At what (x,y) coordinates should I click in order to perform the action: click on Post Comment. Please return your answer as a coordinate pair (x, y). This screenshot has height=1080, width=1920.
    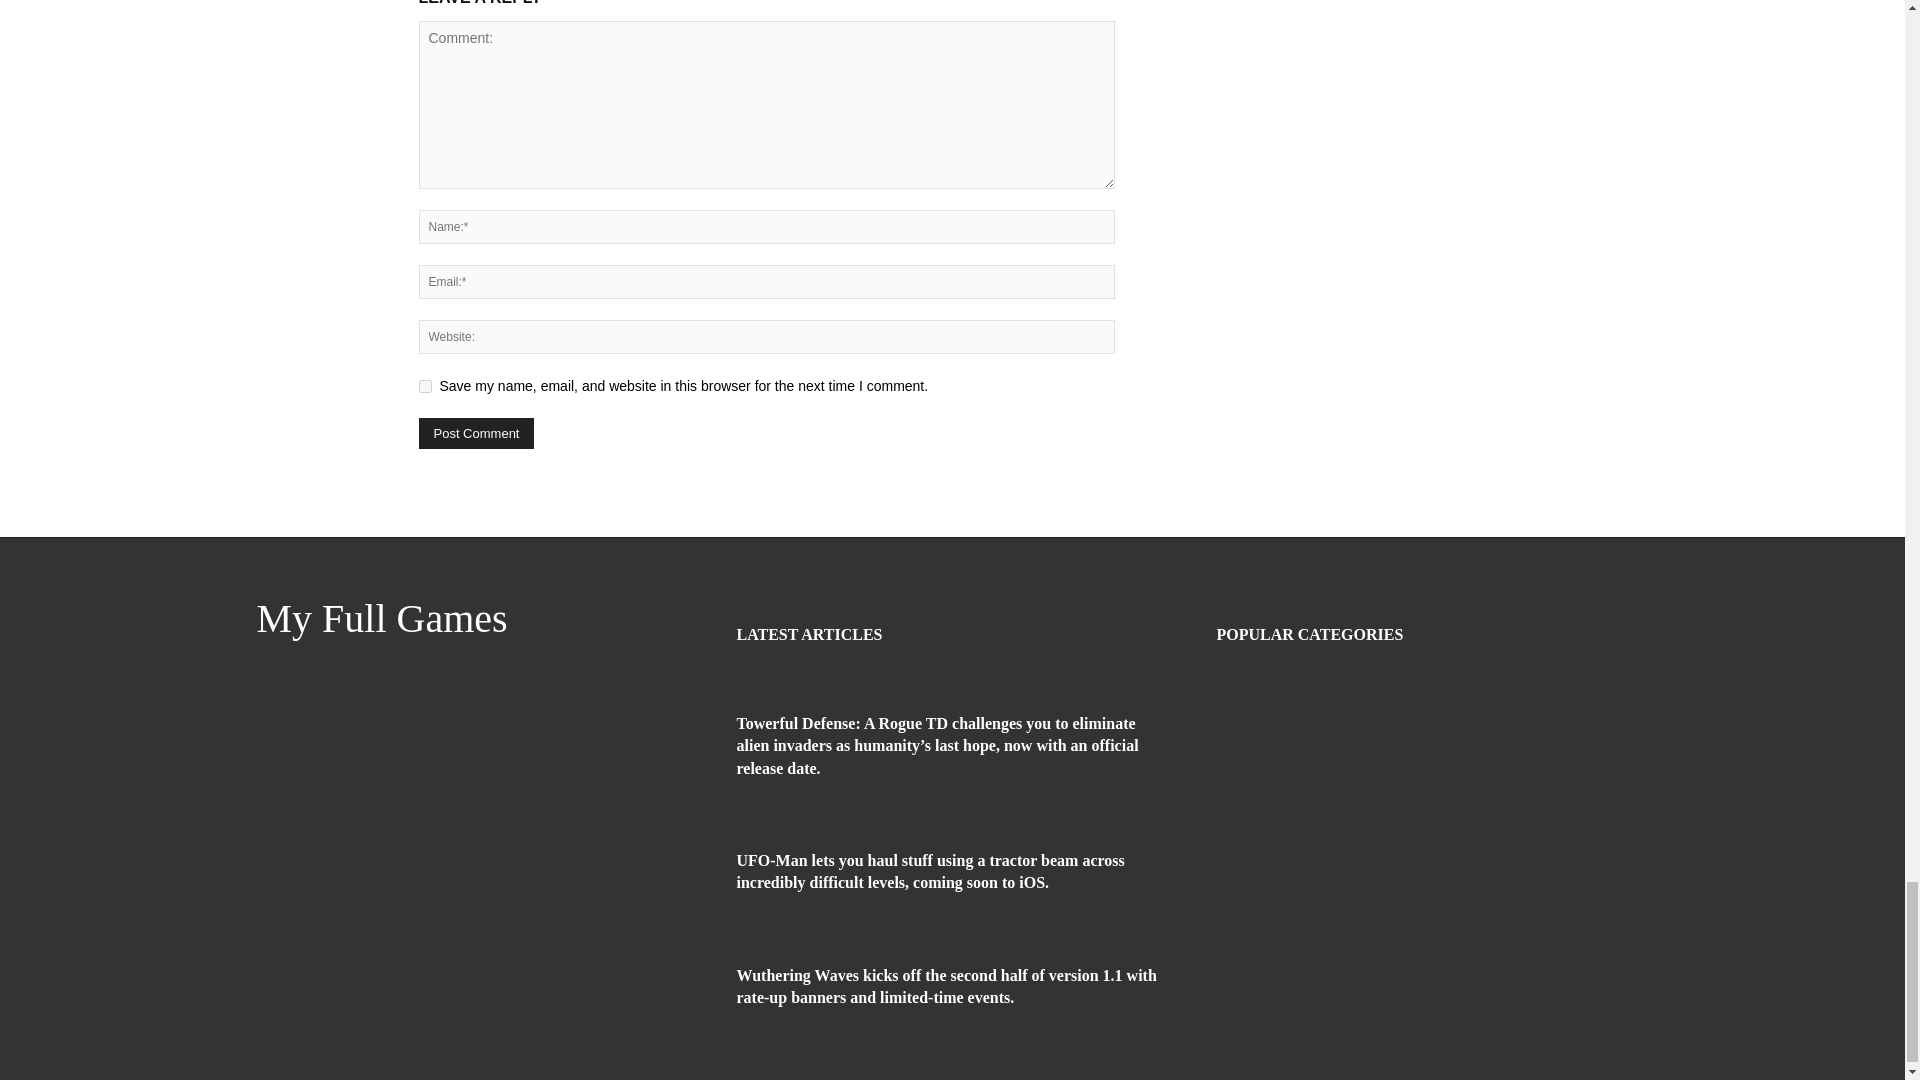
    Looking at the image, I should click on (476, 433).